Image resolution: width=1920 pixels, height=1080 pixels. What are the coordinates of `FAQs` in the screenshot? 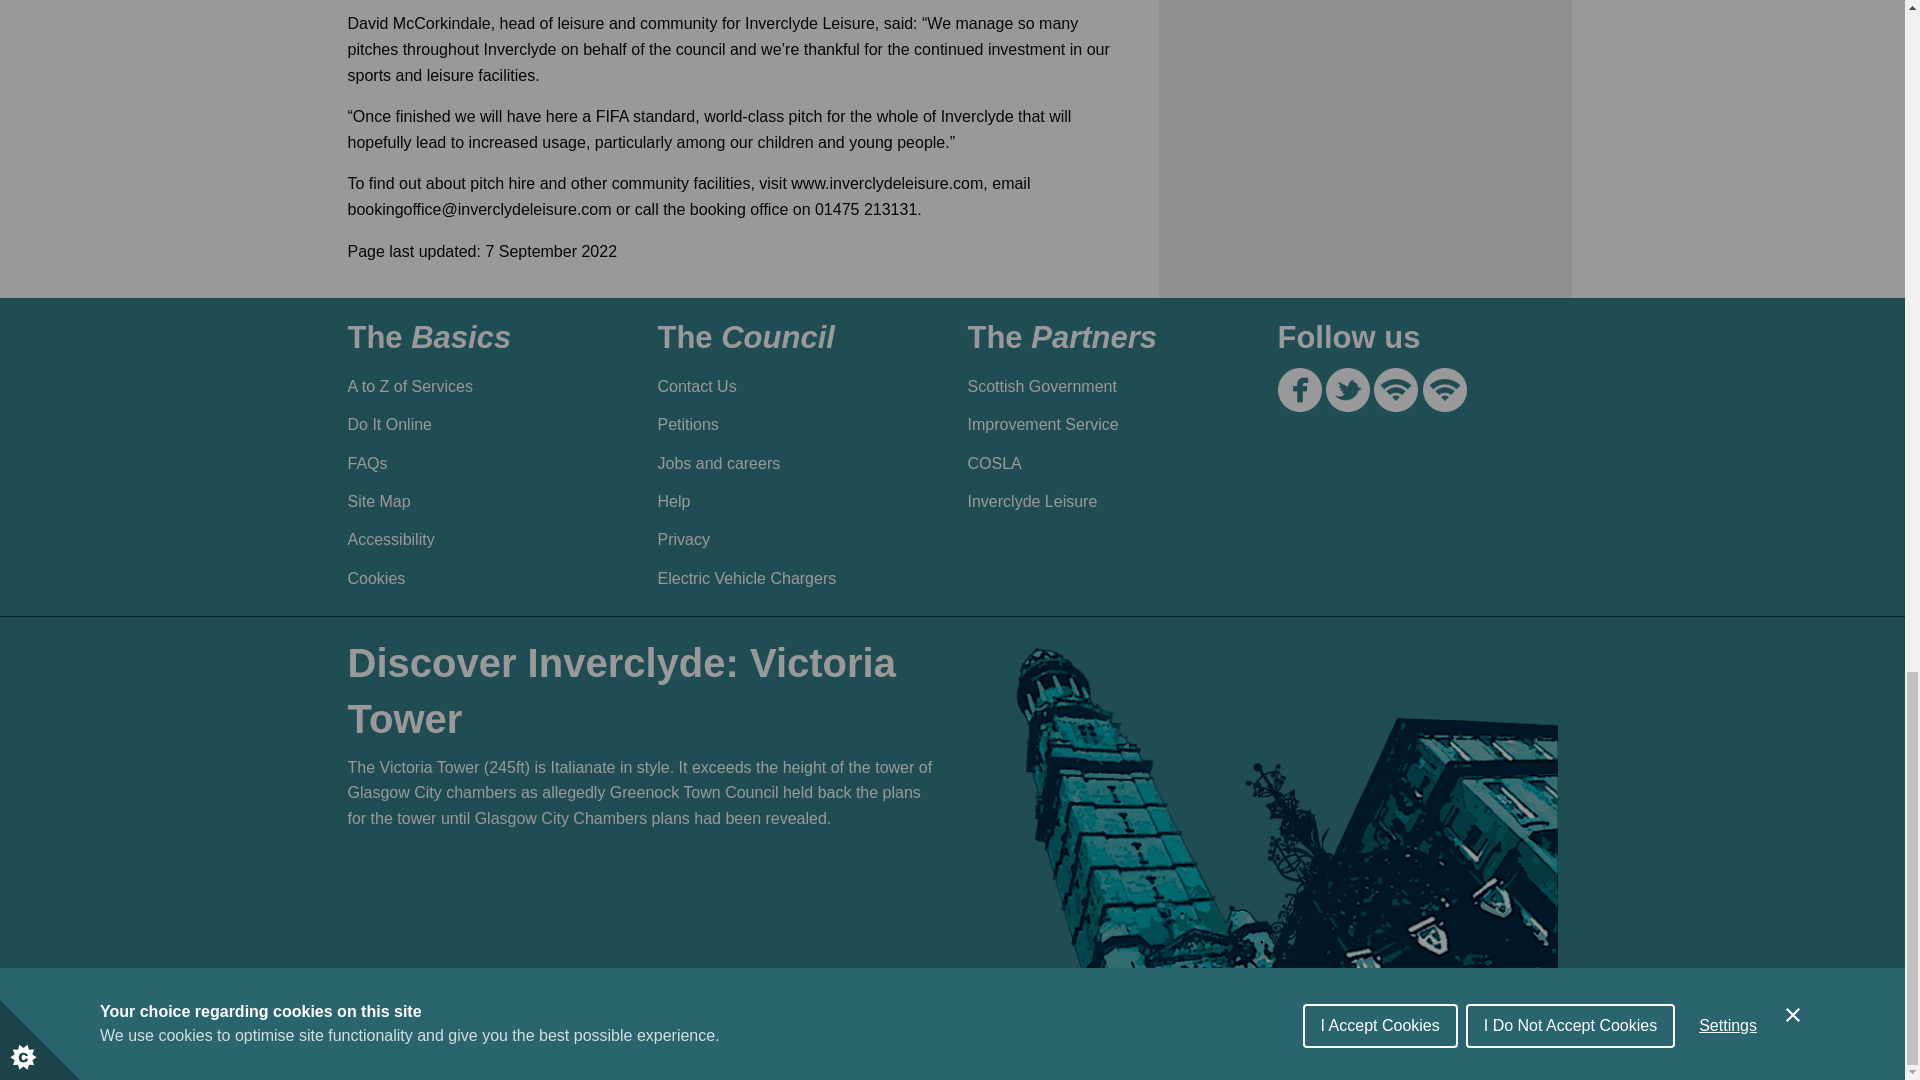 It's located at (480, 462).